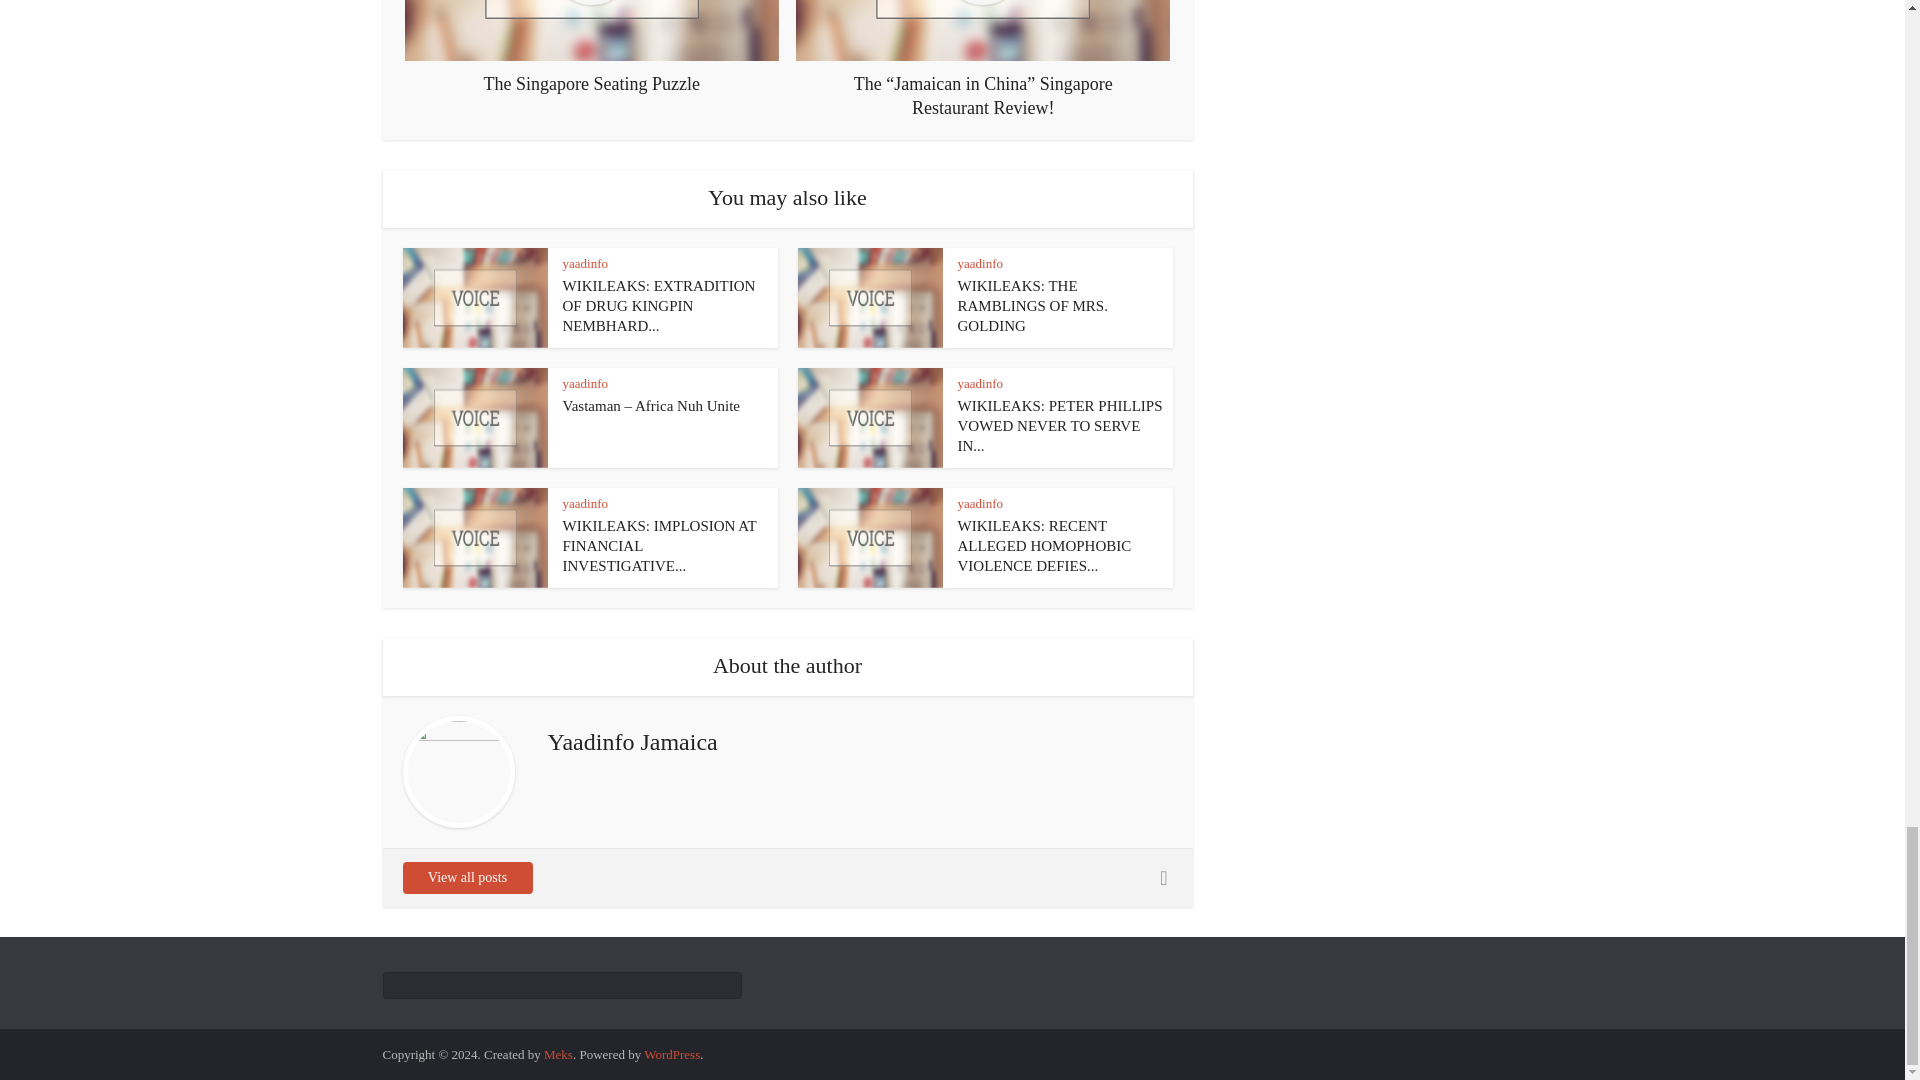 The height and width of the screenshot is (1080, 1920). What do you see at coordinates (658, 306) in the screenshot?
I see `WIKILEAKS: EXTRADITION OF DRUG KINGPIN NEMBHARD...` at bounding box center [658, 306].